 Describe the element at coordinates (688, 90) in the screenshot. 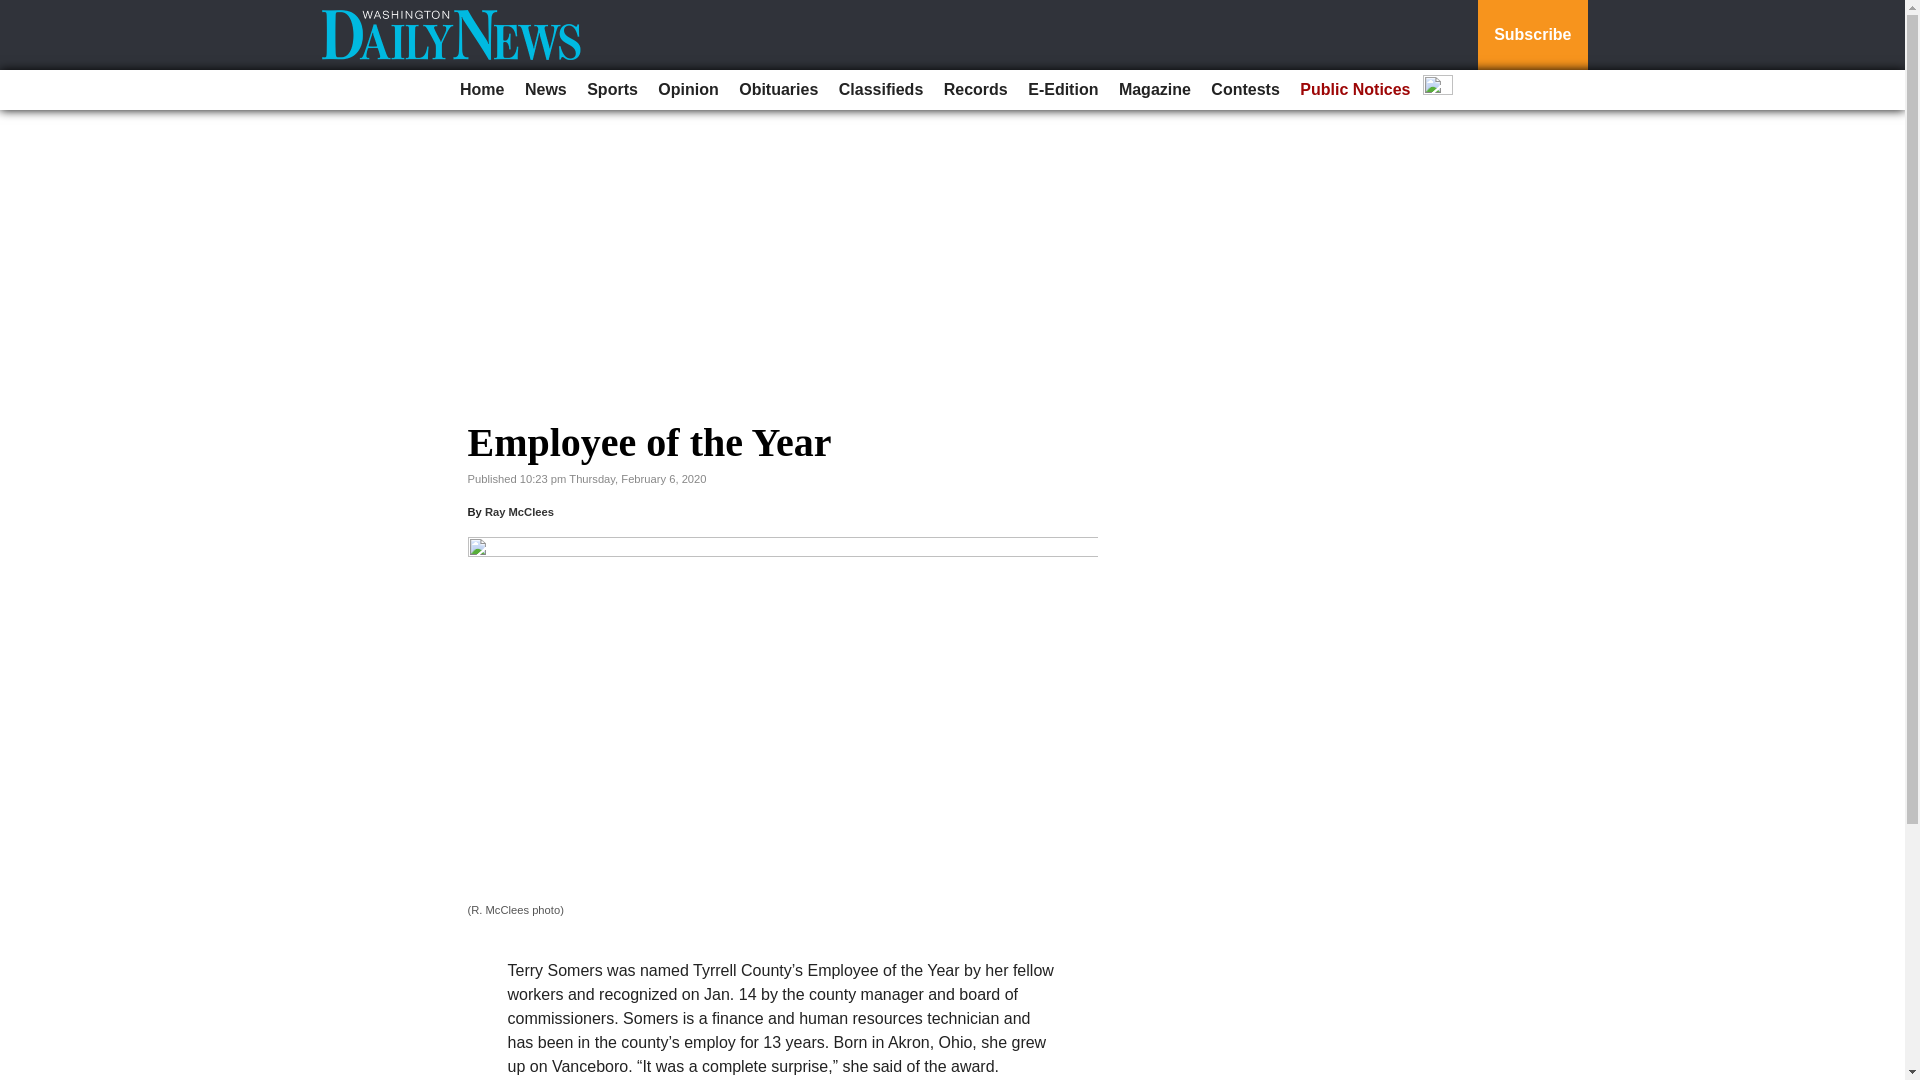

I see `Opinion` at that location.